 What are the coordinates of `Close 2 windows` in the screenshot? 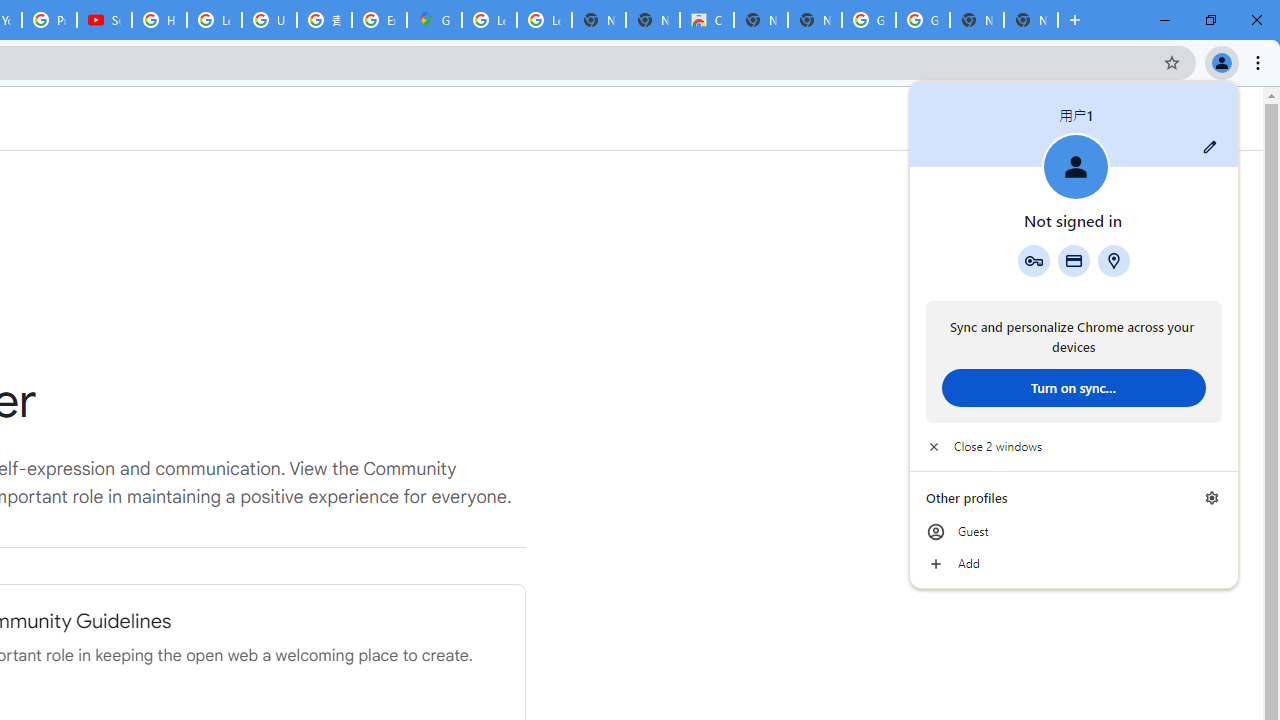 It's located at (1074, 446).